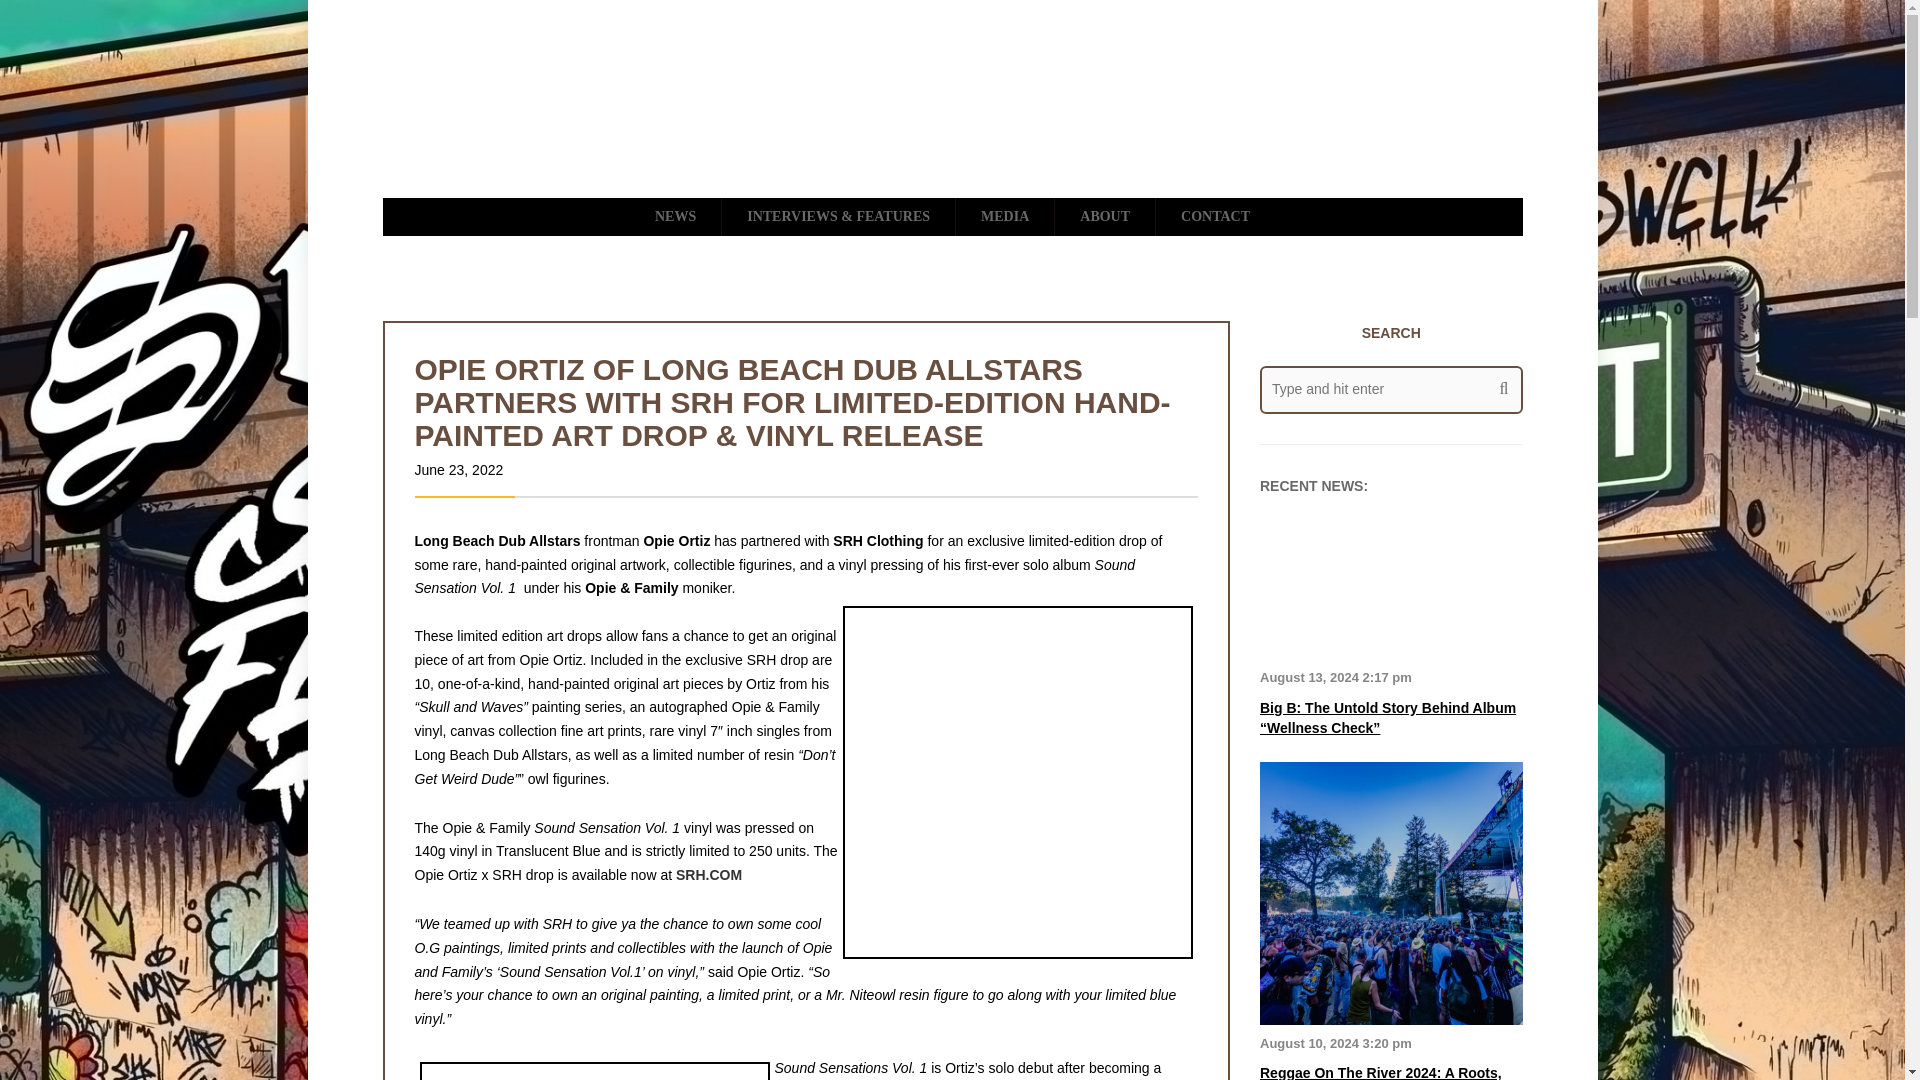 This screenshot has width=1920, height=1080. I want to click on NEWS, so click(675, 216).